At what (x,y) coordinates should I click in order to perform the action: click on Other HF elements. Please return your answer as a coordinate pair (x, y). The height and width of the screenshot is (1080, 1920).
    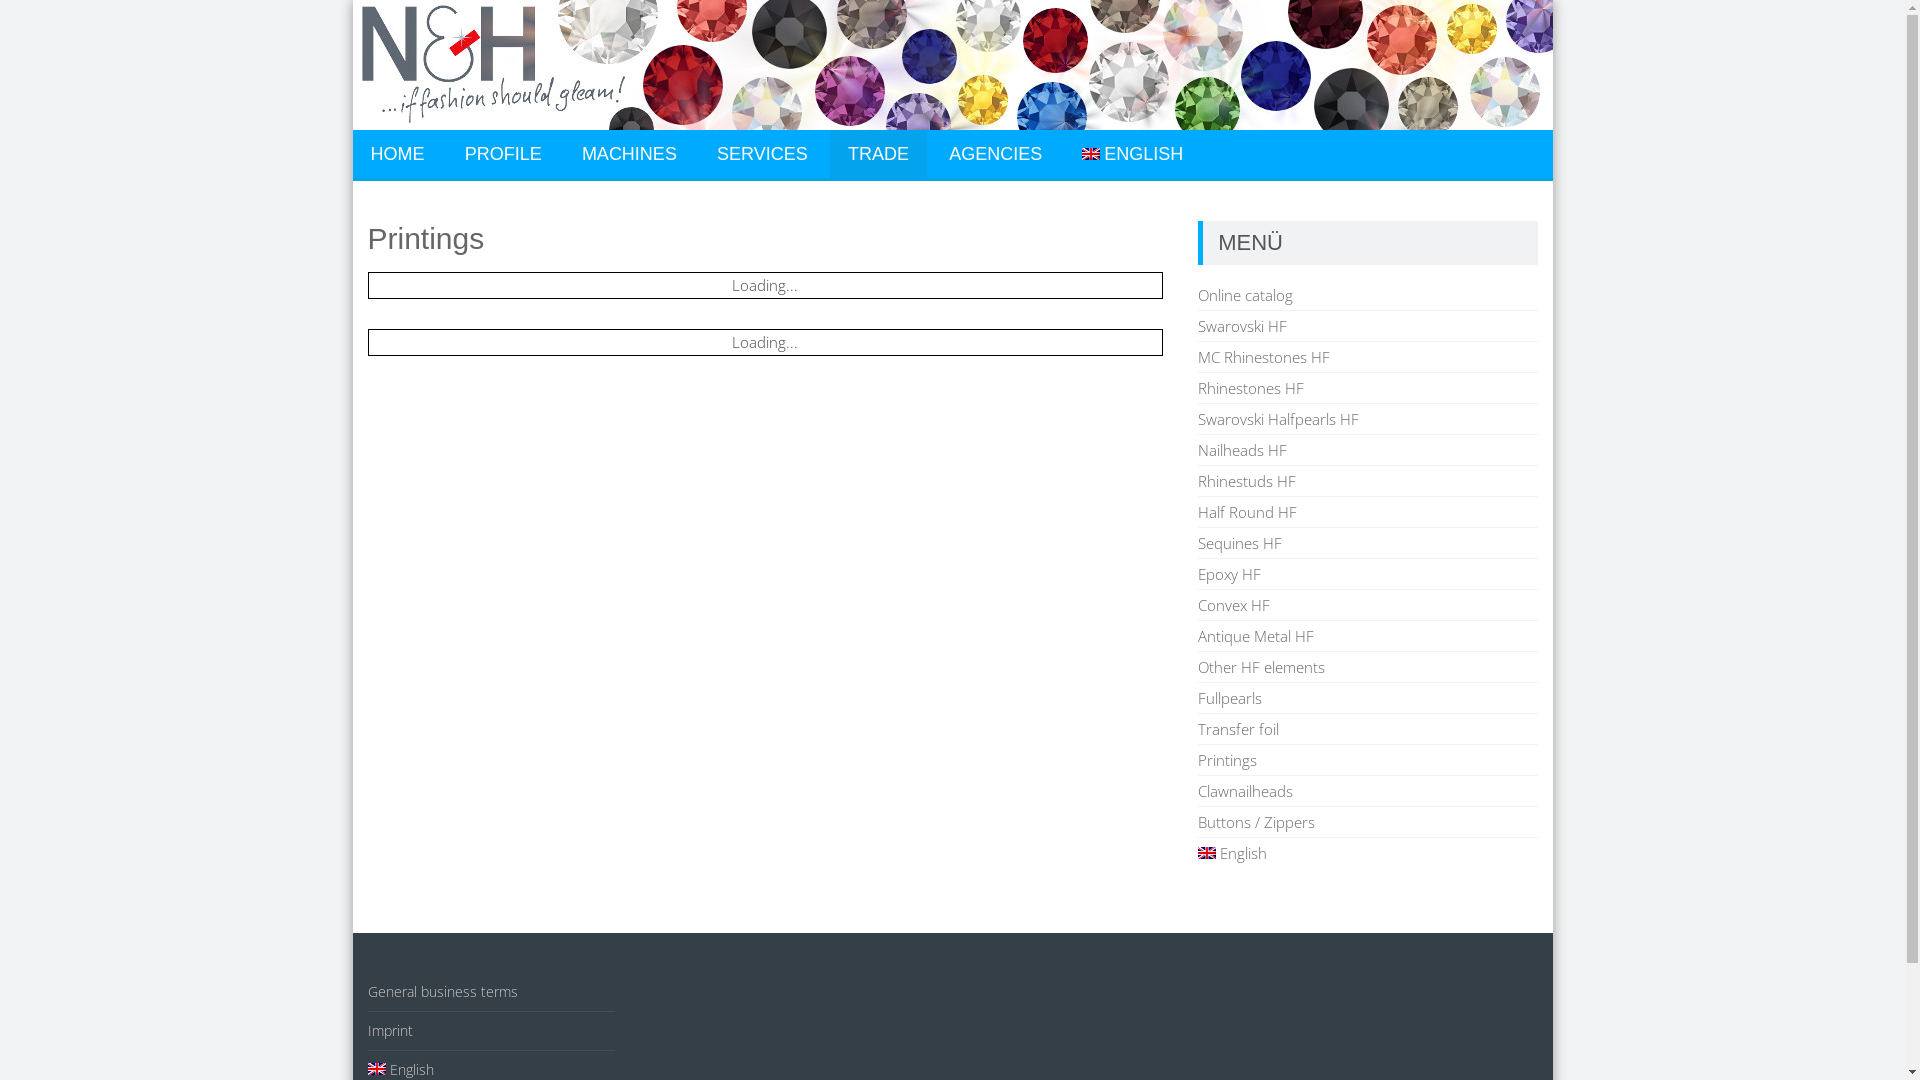
    Looking at the image, I should click on (1262, 667).